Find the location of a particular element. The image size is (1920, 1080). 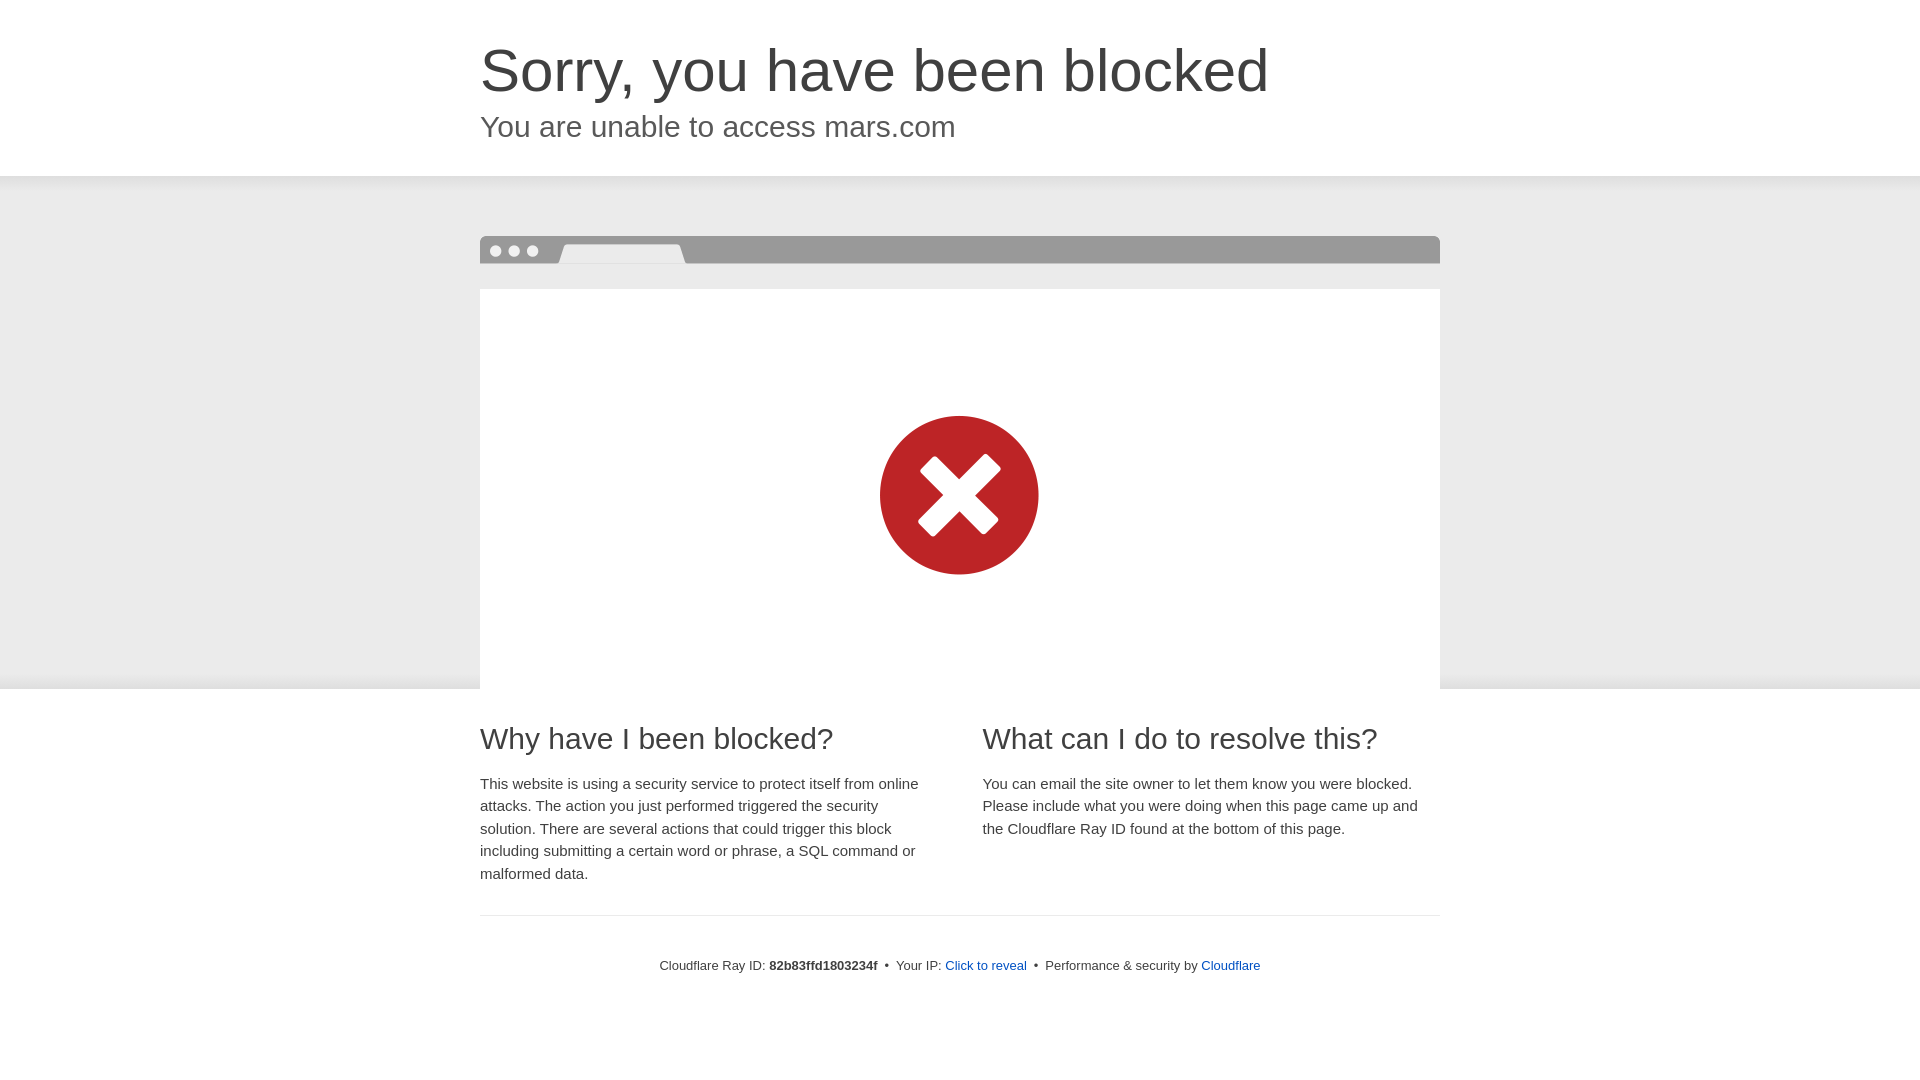

Cloudflare is located at coordinates (1230, 966).